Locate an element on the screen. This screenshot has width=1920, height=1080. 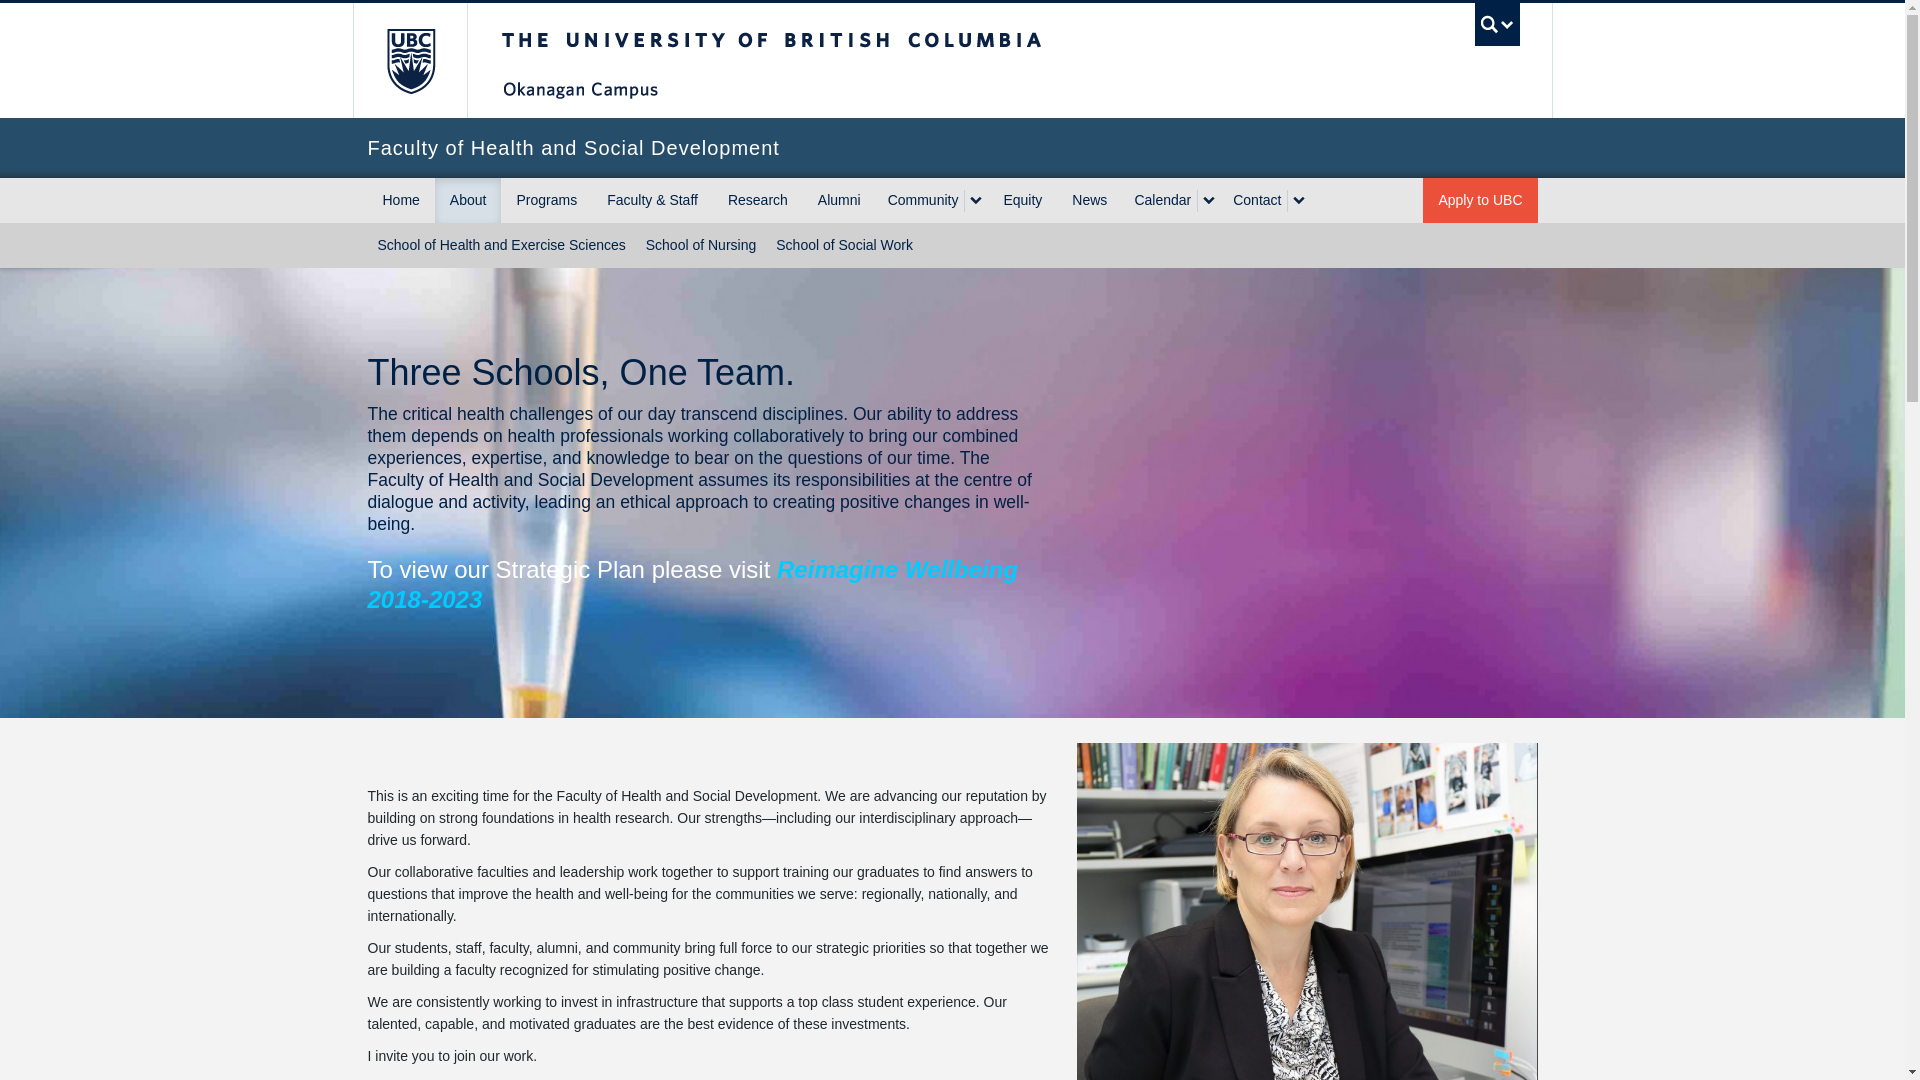
UBC Search is located at coordinates (1497, 24).